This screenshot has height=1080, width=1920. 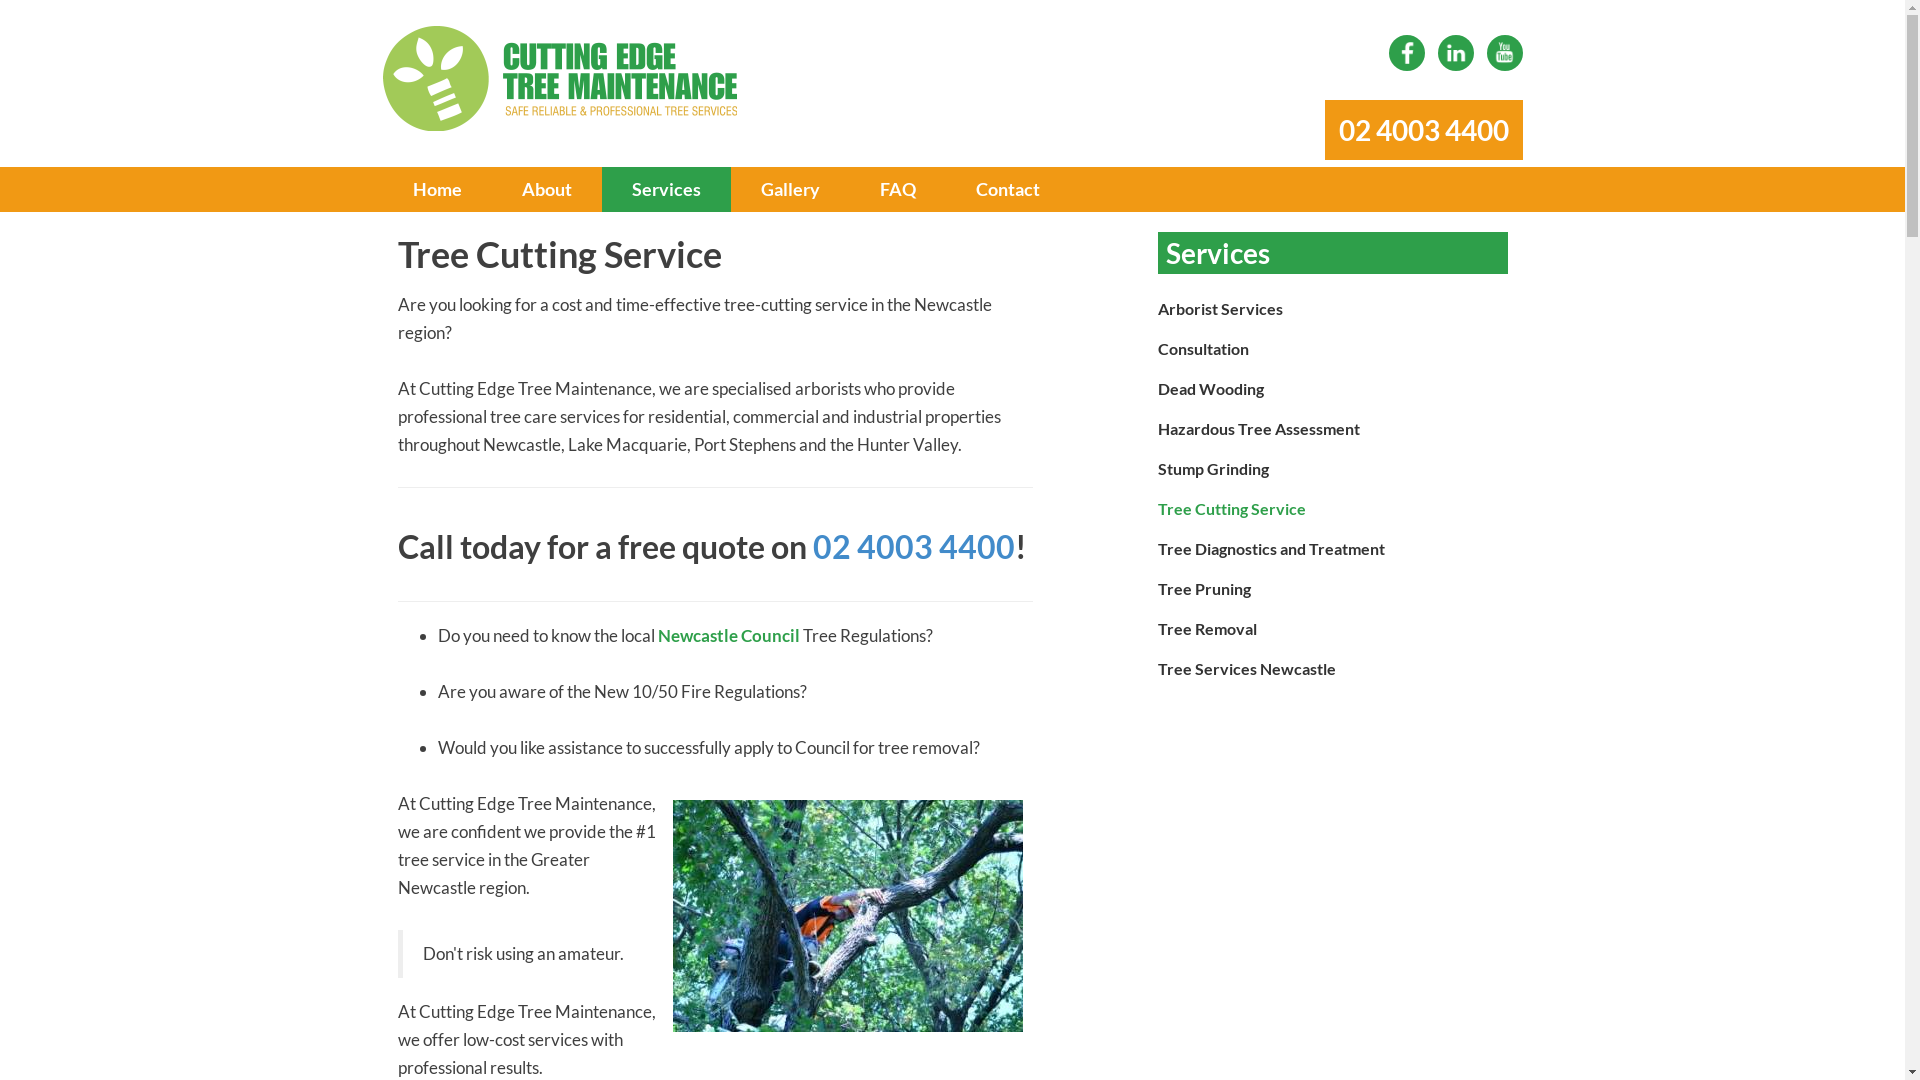 I want to click on Home, so click(x=436, y=190).